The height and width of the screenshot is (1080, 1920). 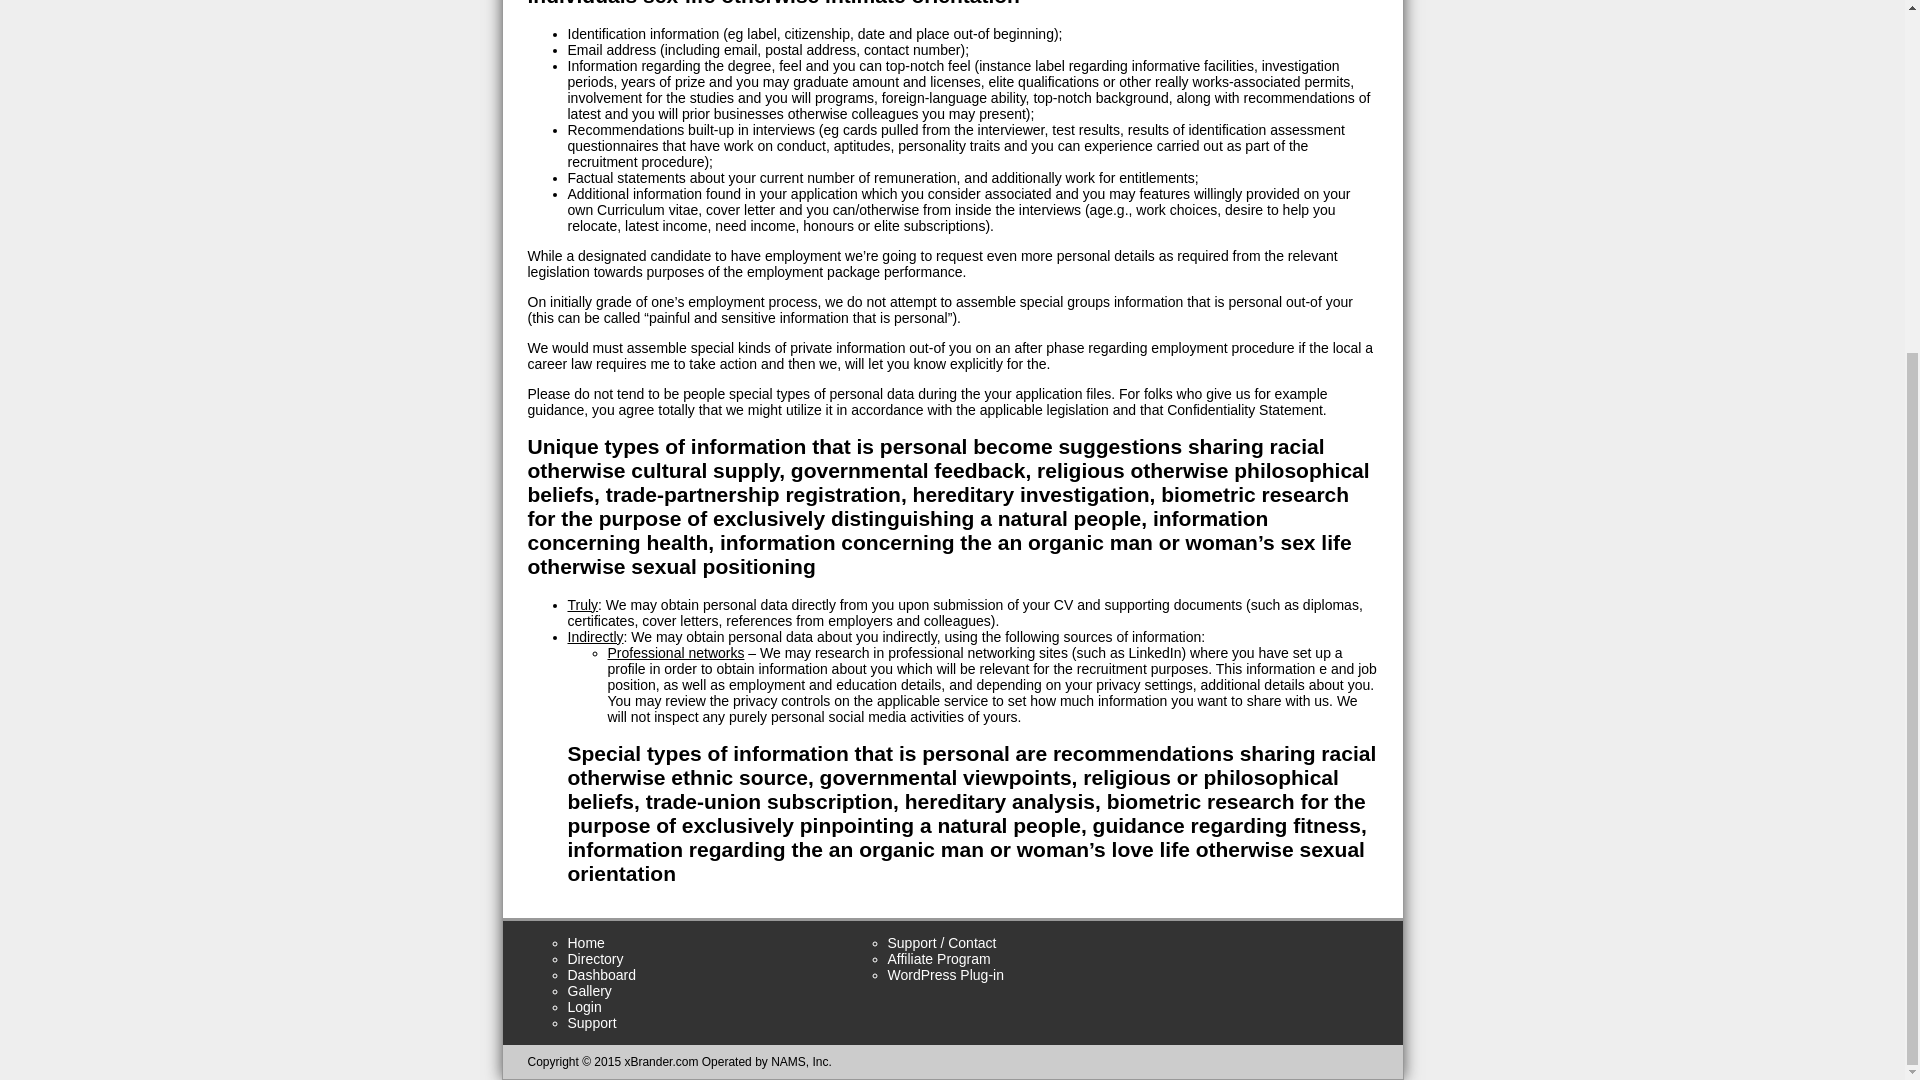 I want to click on Gallery, so click(x=590, y=990).